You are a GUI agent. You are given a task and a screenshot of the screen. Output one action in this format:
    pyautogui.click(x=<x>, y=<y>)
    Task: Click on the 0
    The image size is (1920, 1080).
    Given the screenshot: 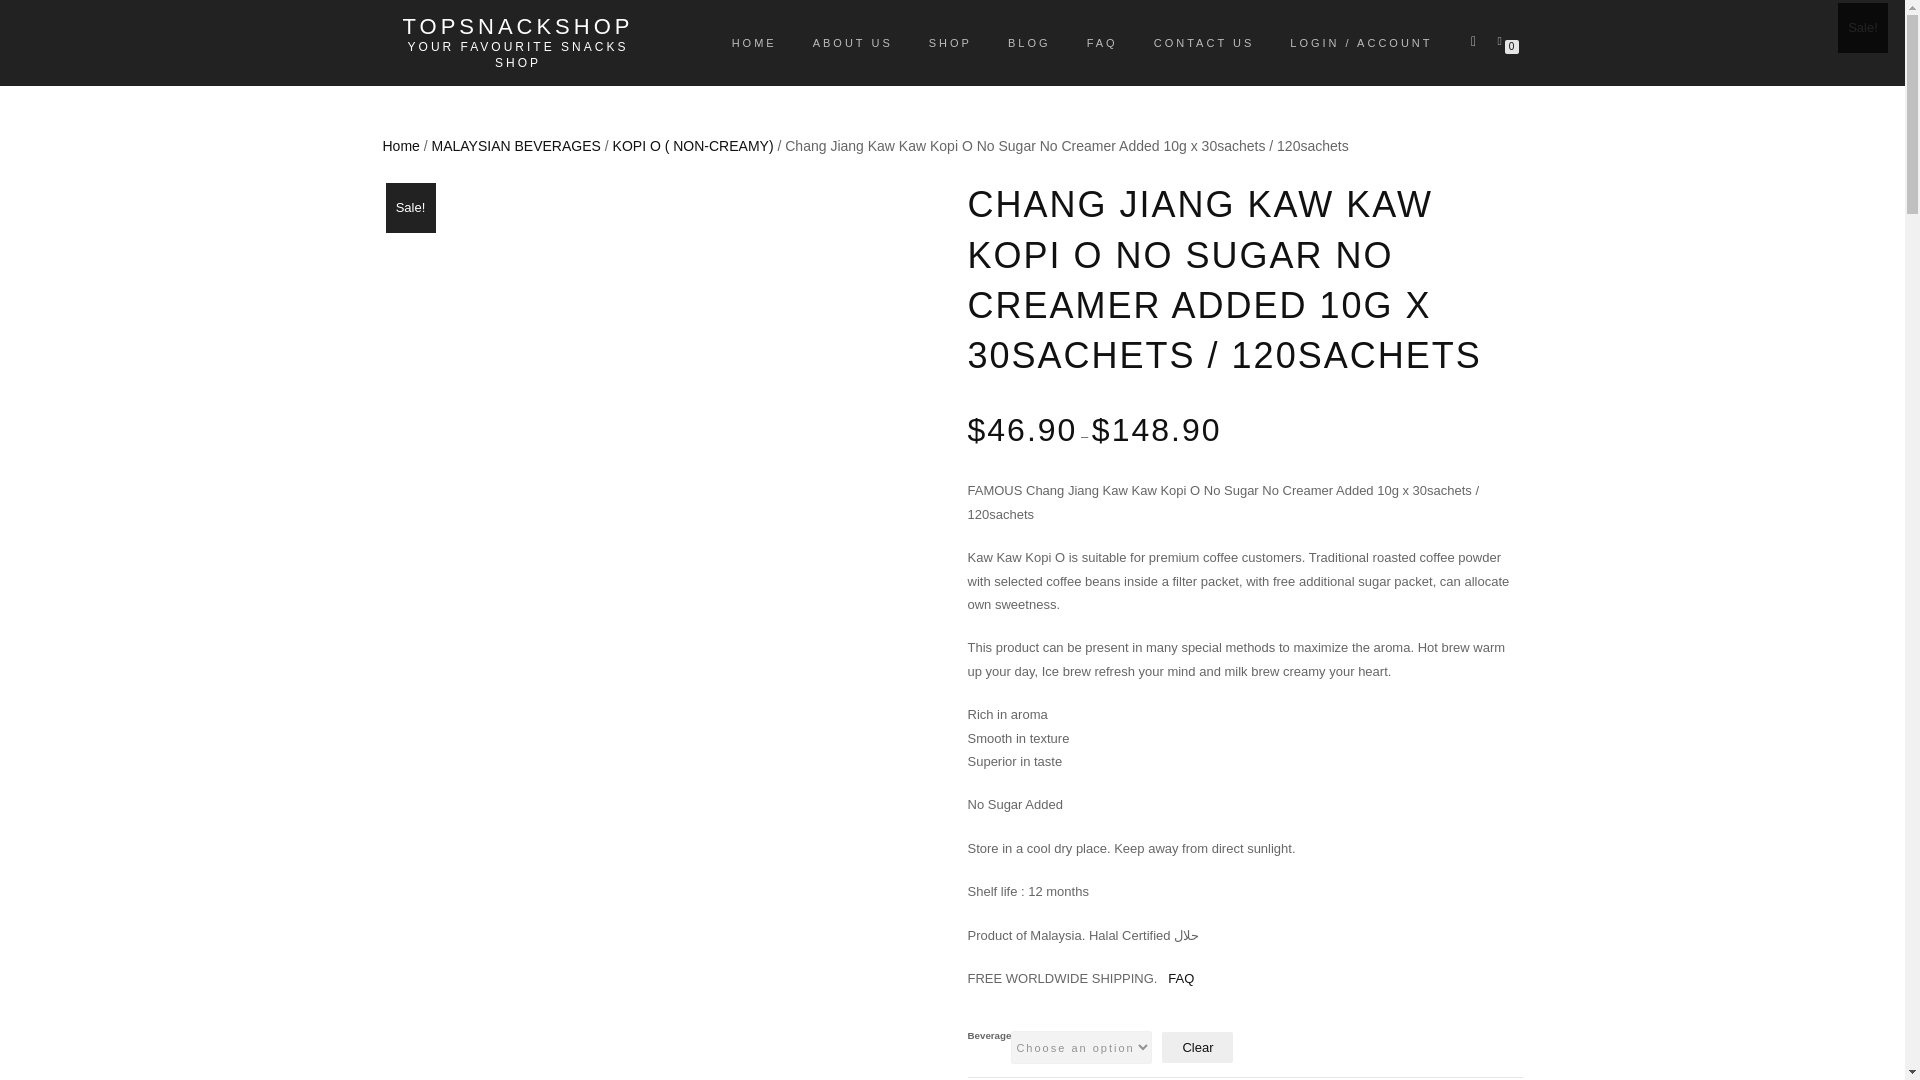 What is the action you would take?
    pyautogui.click(x=1503, y=40)
    